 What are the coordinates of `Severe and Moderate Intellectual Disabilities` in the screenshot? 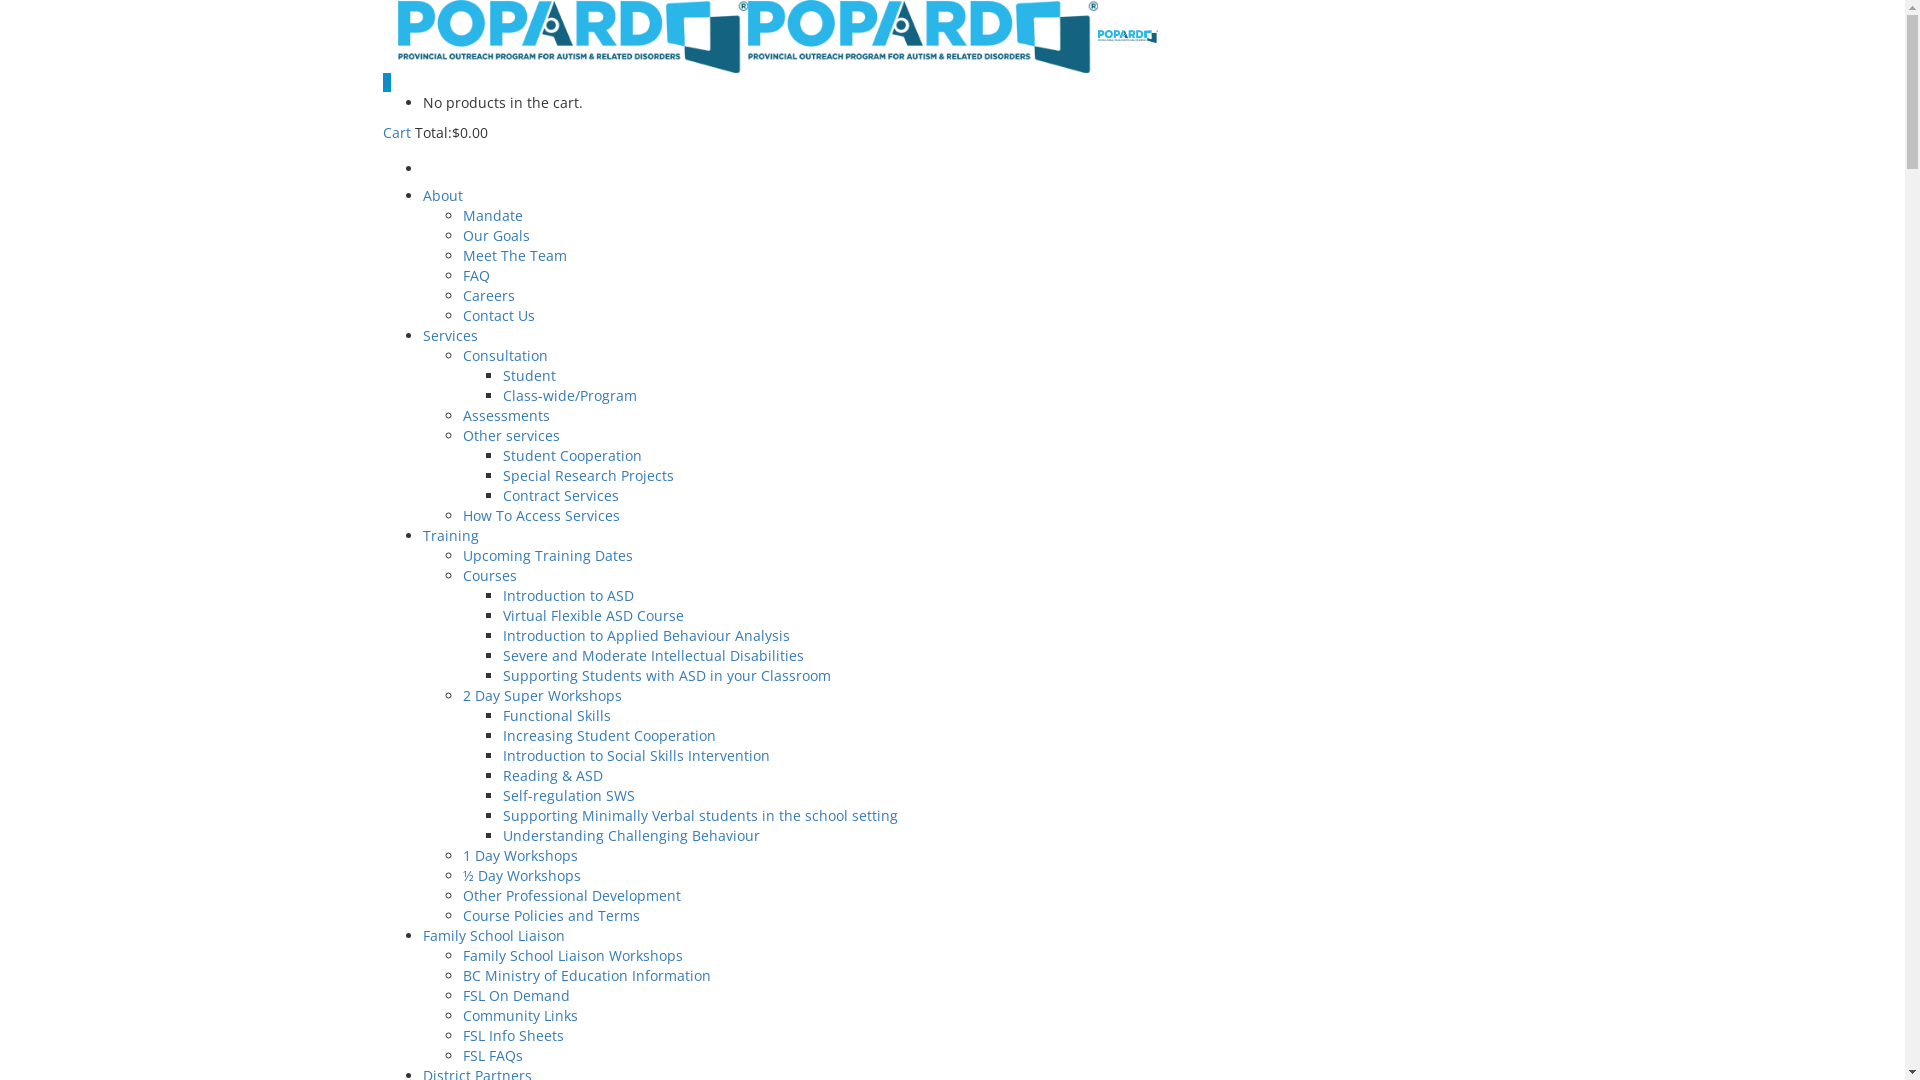 It's located at (652, 656).